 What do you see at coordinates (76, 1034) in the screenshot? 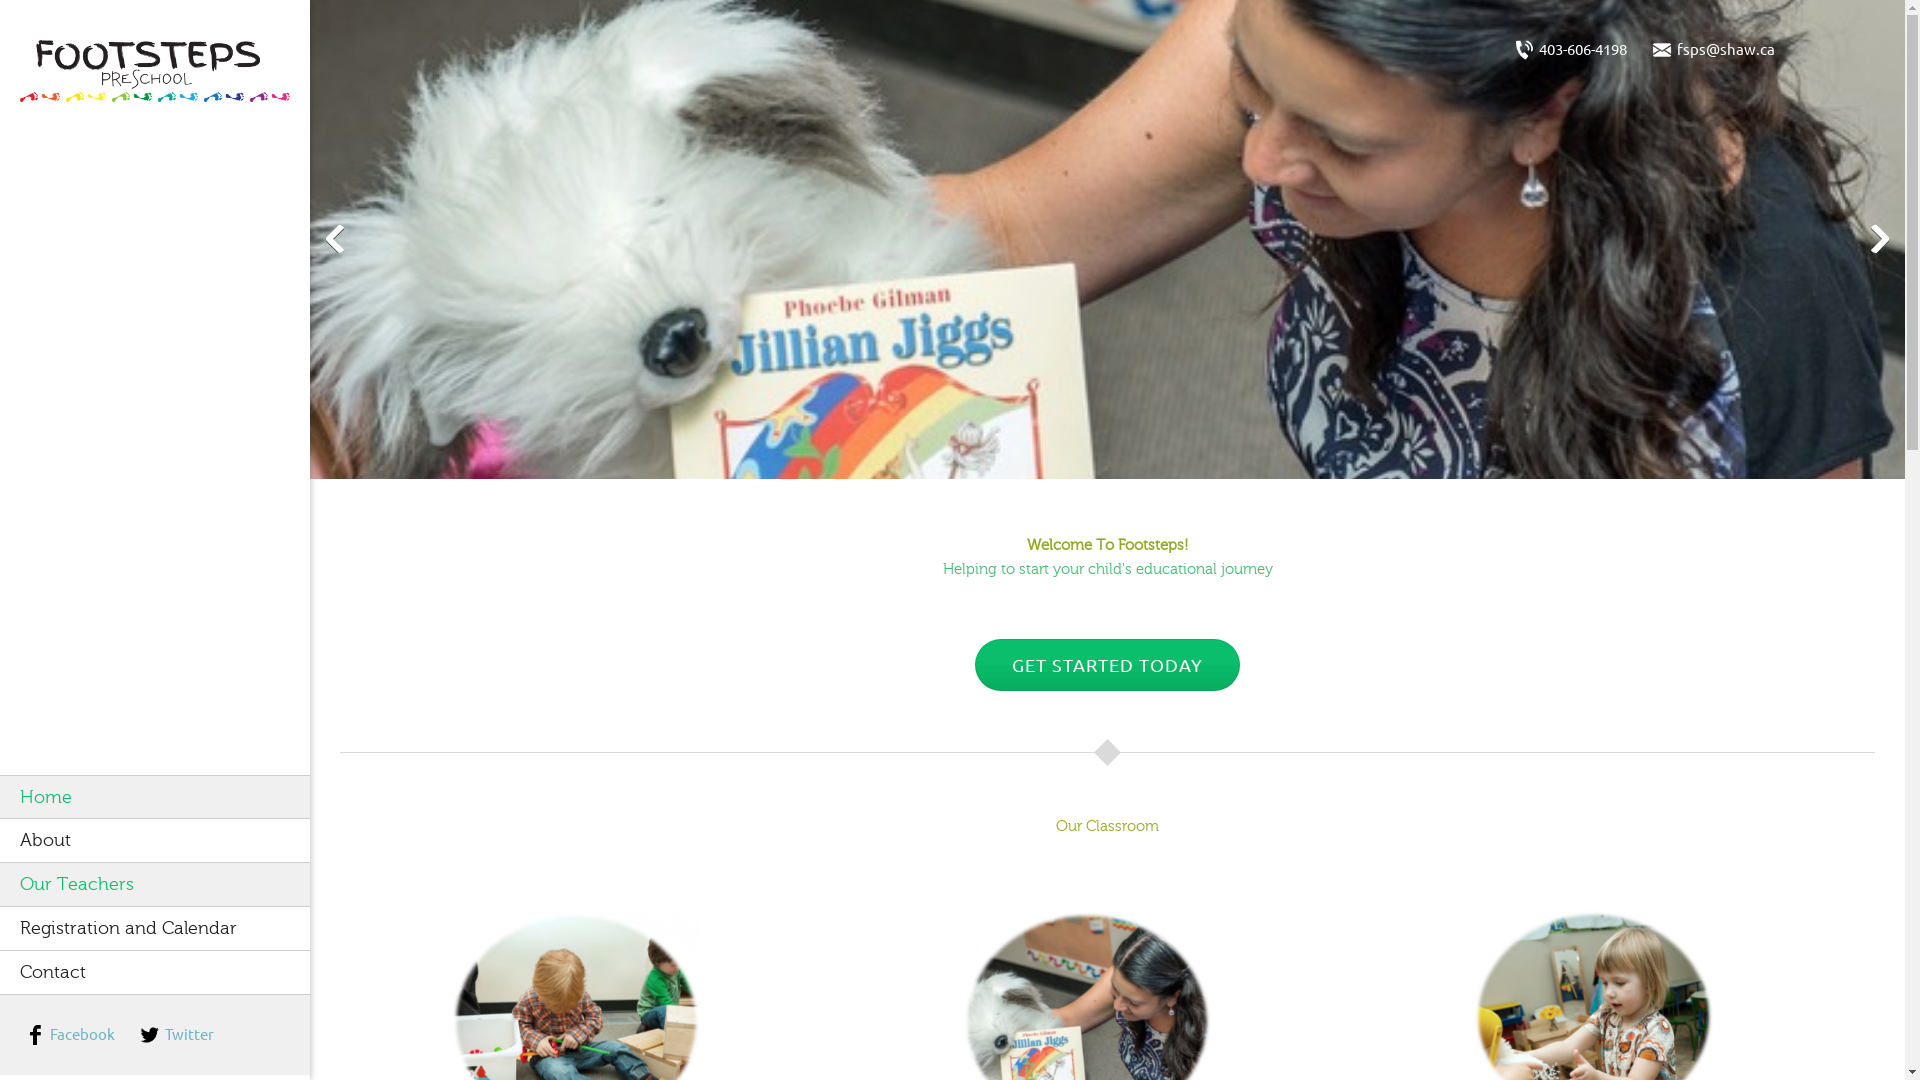
I see `Facebook` at bounding box center [76, 1034].